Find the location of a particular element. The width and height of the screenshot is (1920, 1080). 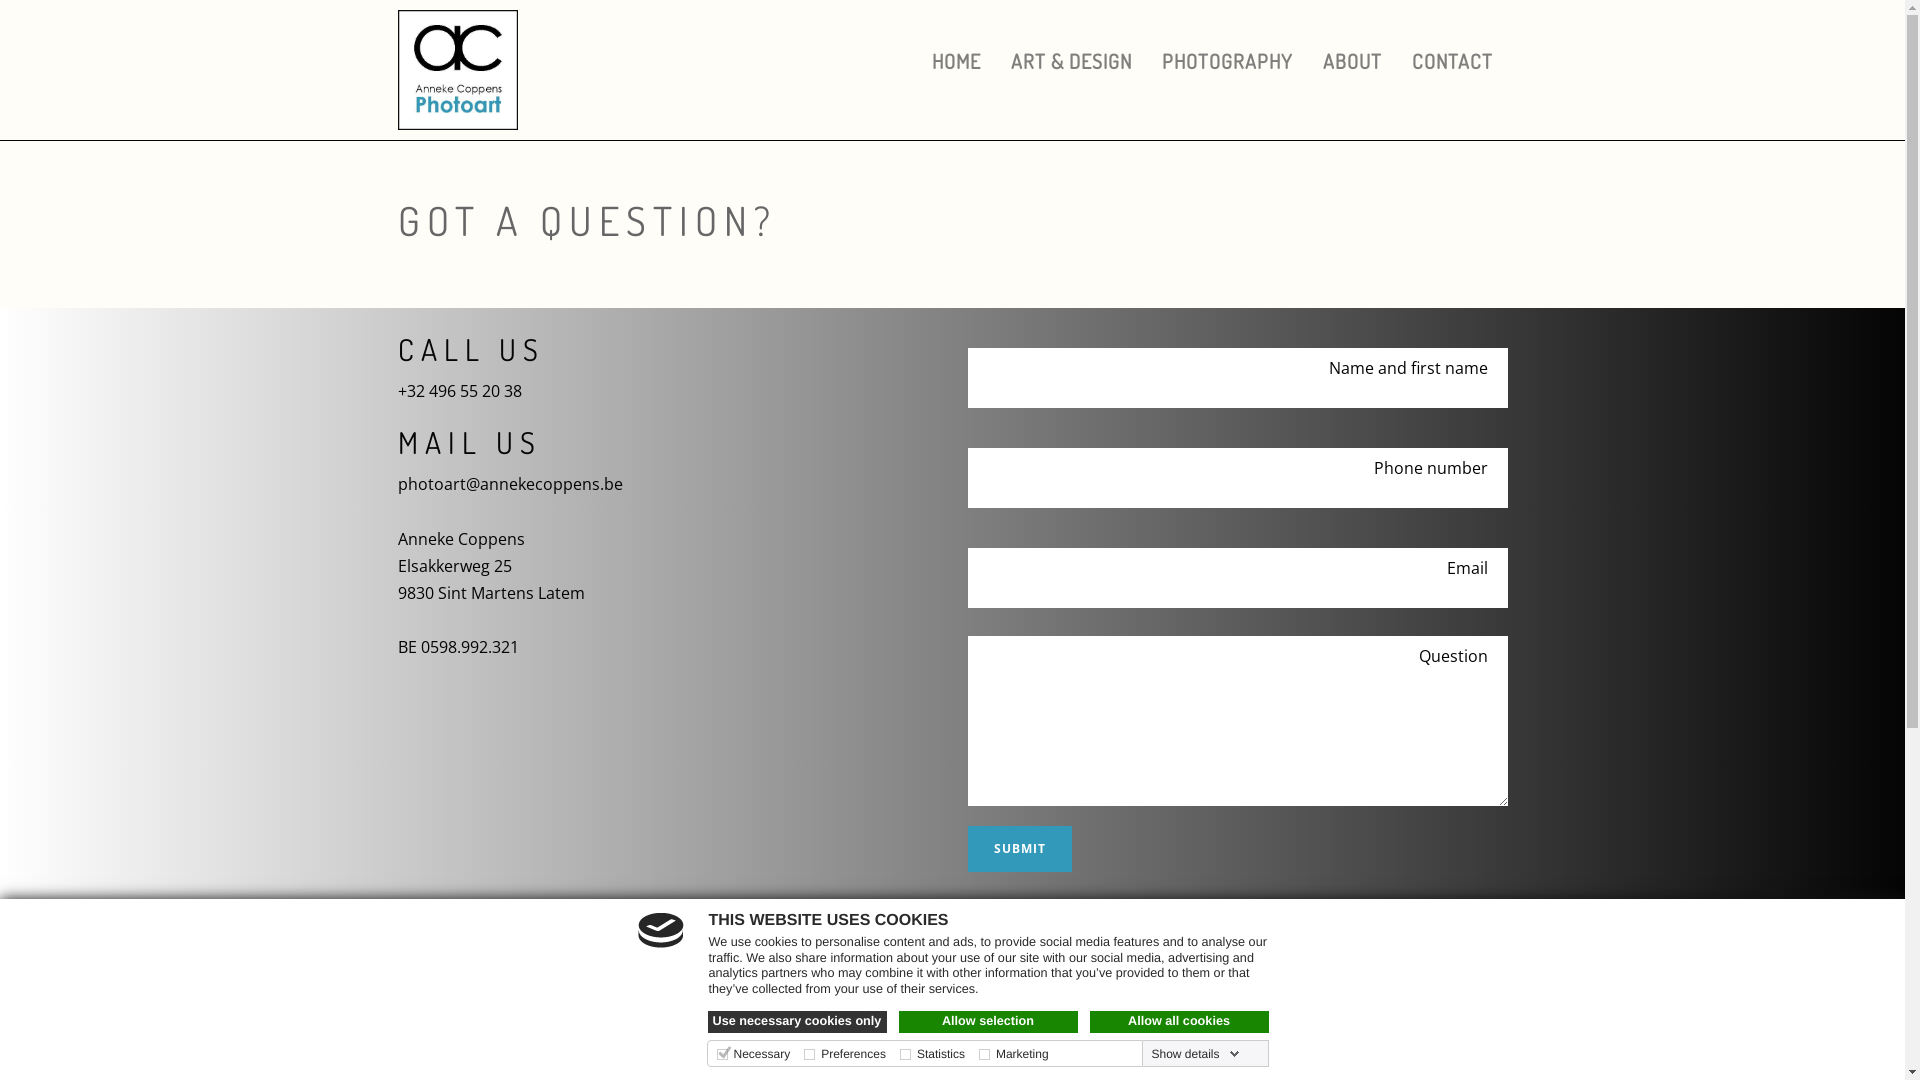

Show details is located at coordinates (1195, 1054).